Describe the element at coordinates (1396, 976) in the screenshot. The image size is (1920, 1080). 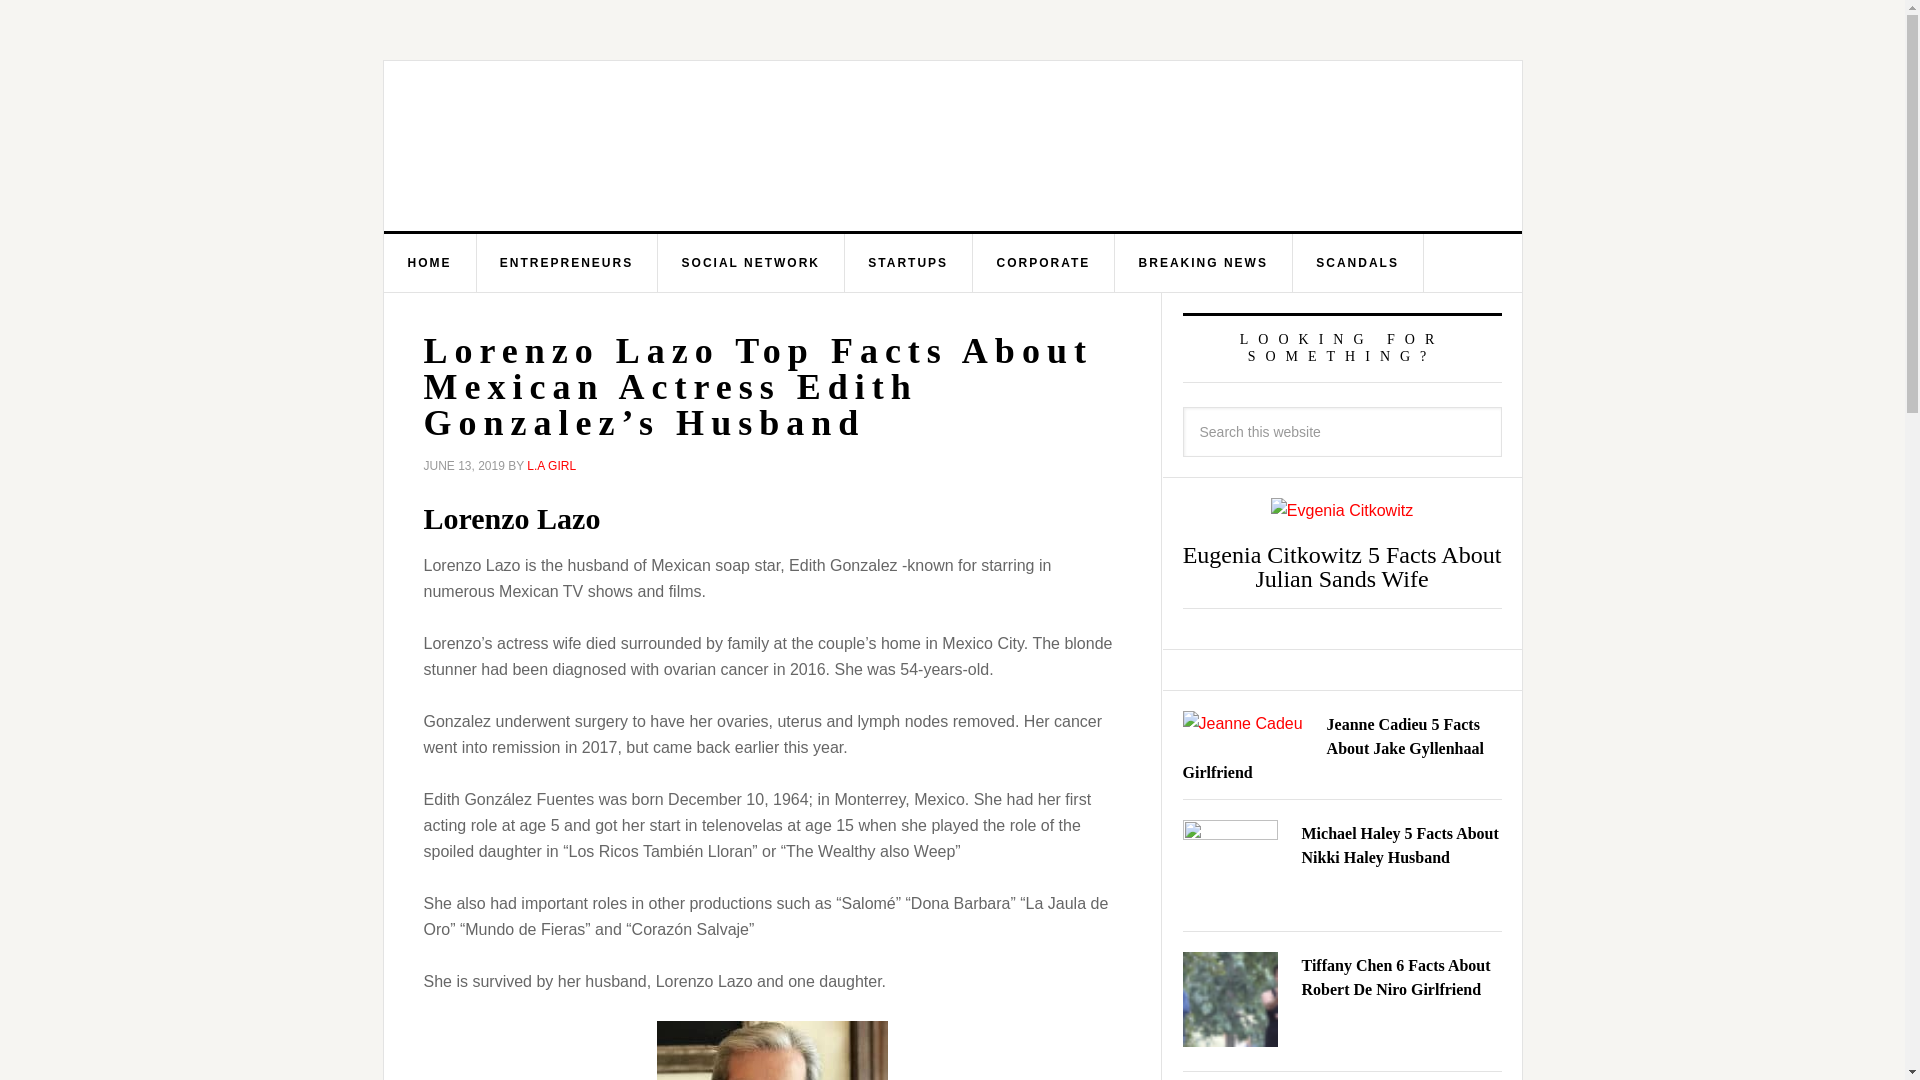
I see `Tiffany Chen 6 Facts About Robert De Niro Girlfriend` at that location.